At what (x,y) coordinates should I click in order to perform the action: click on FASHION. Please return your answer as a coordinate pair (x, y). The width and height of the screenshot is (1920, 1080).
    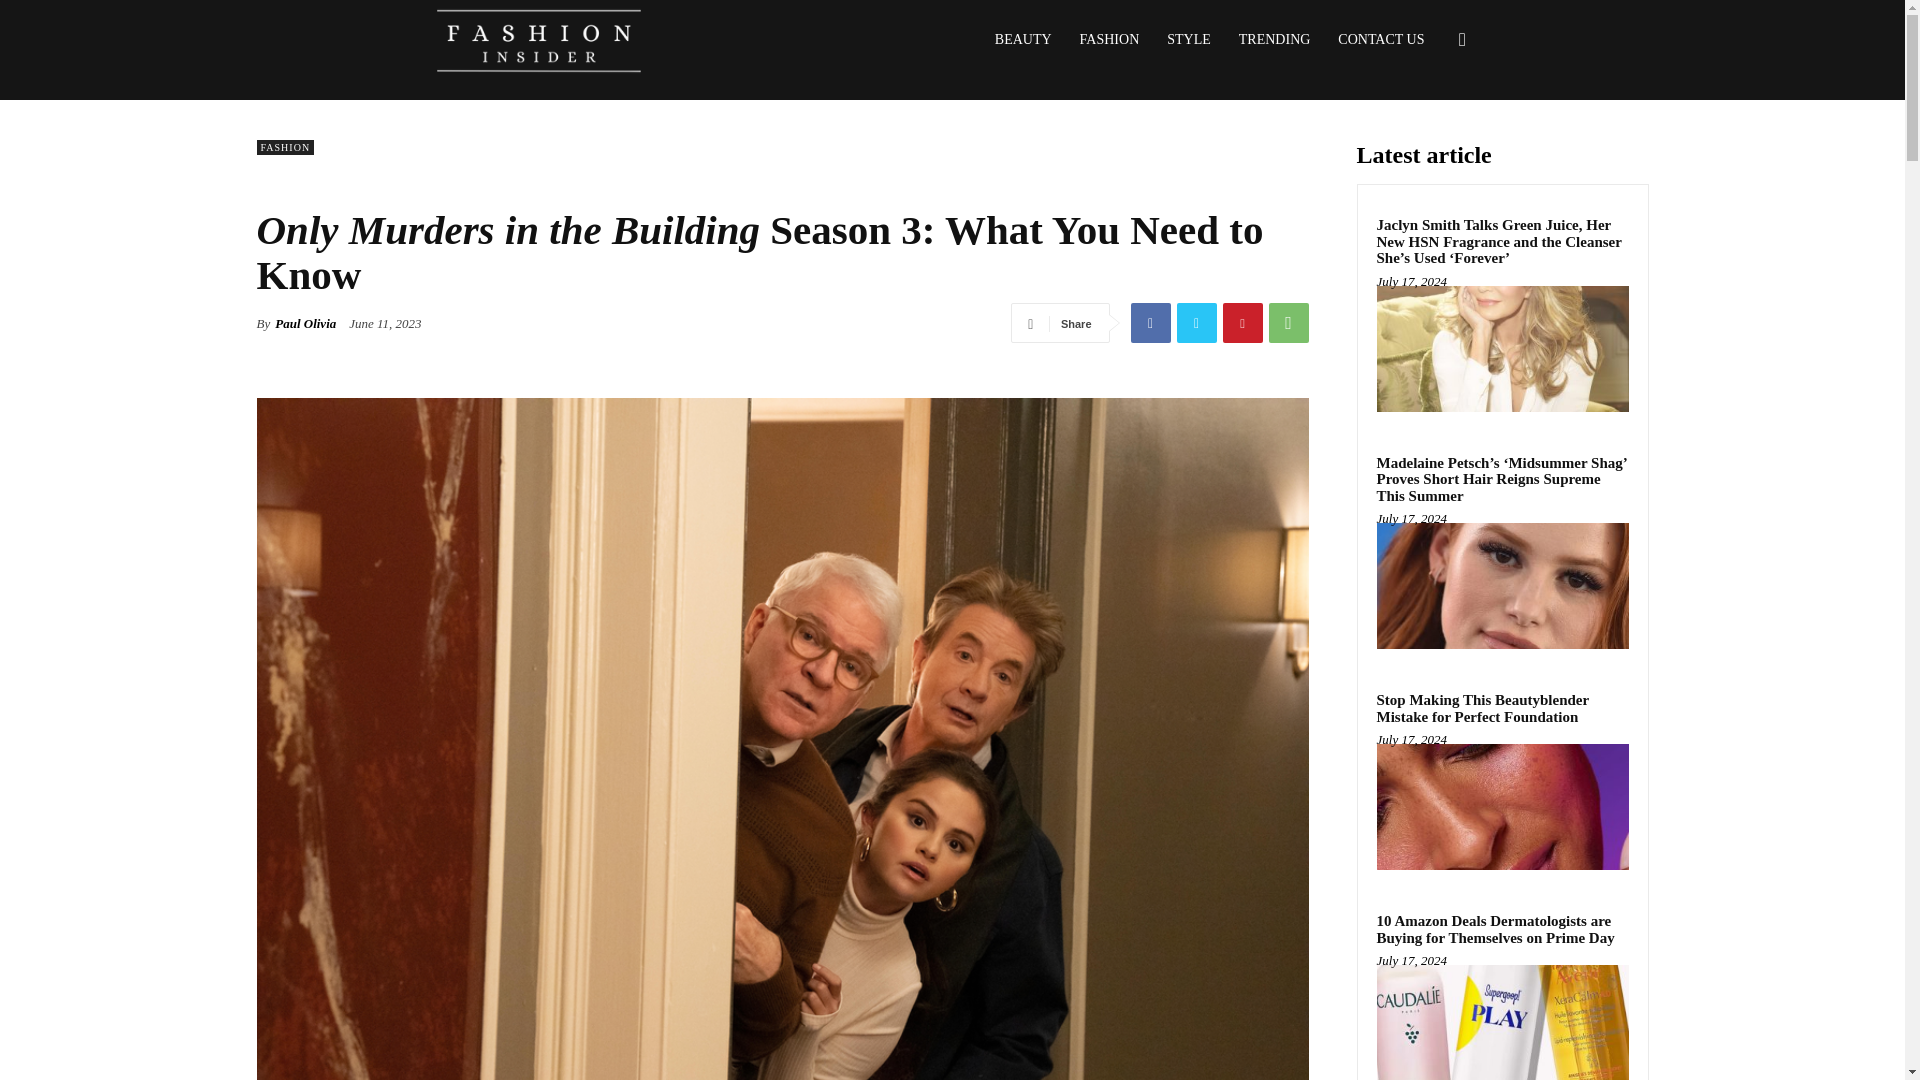
    Looking at the image, I should click on (1109, 40).